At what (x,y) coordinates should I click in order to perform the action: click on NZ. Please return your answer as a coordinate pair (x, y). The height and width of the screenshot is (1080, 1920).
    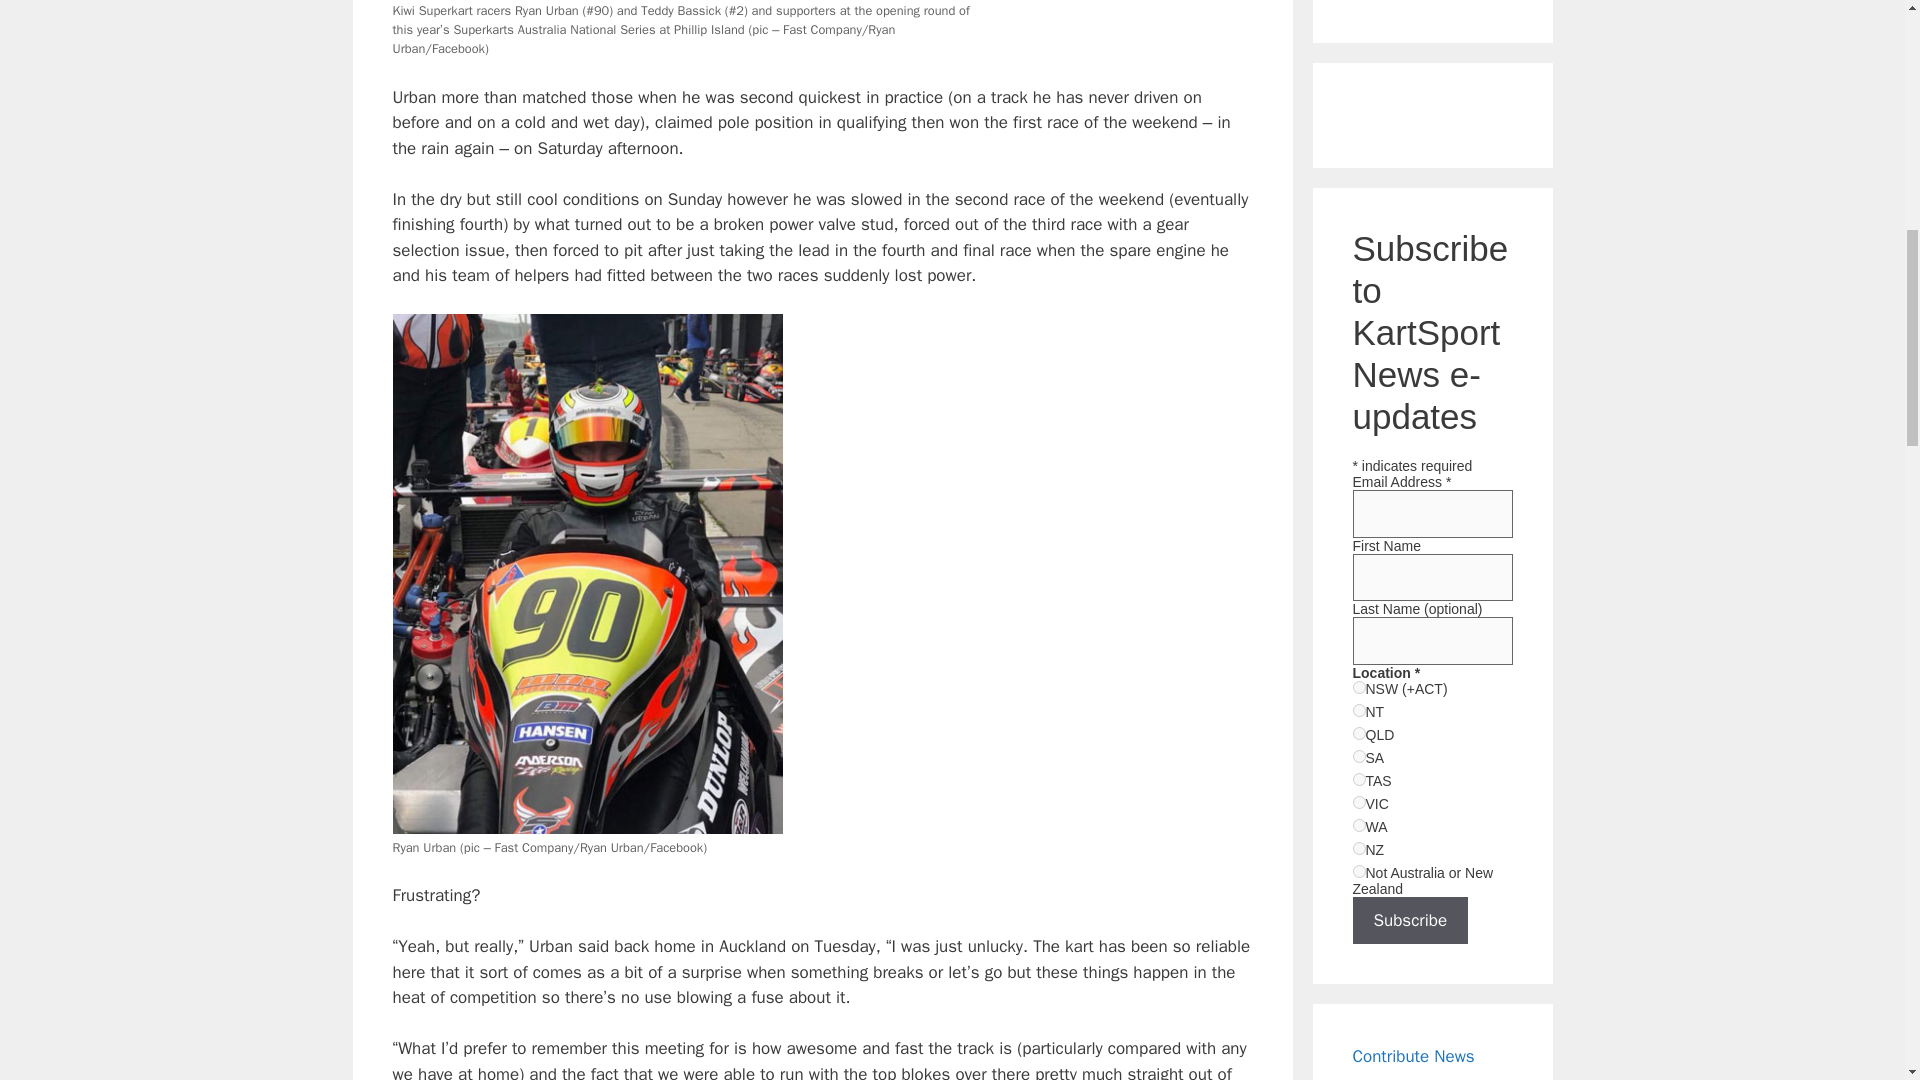
    Looking at the image, I should click on (1358, 848).